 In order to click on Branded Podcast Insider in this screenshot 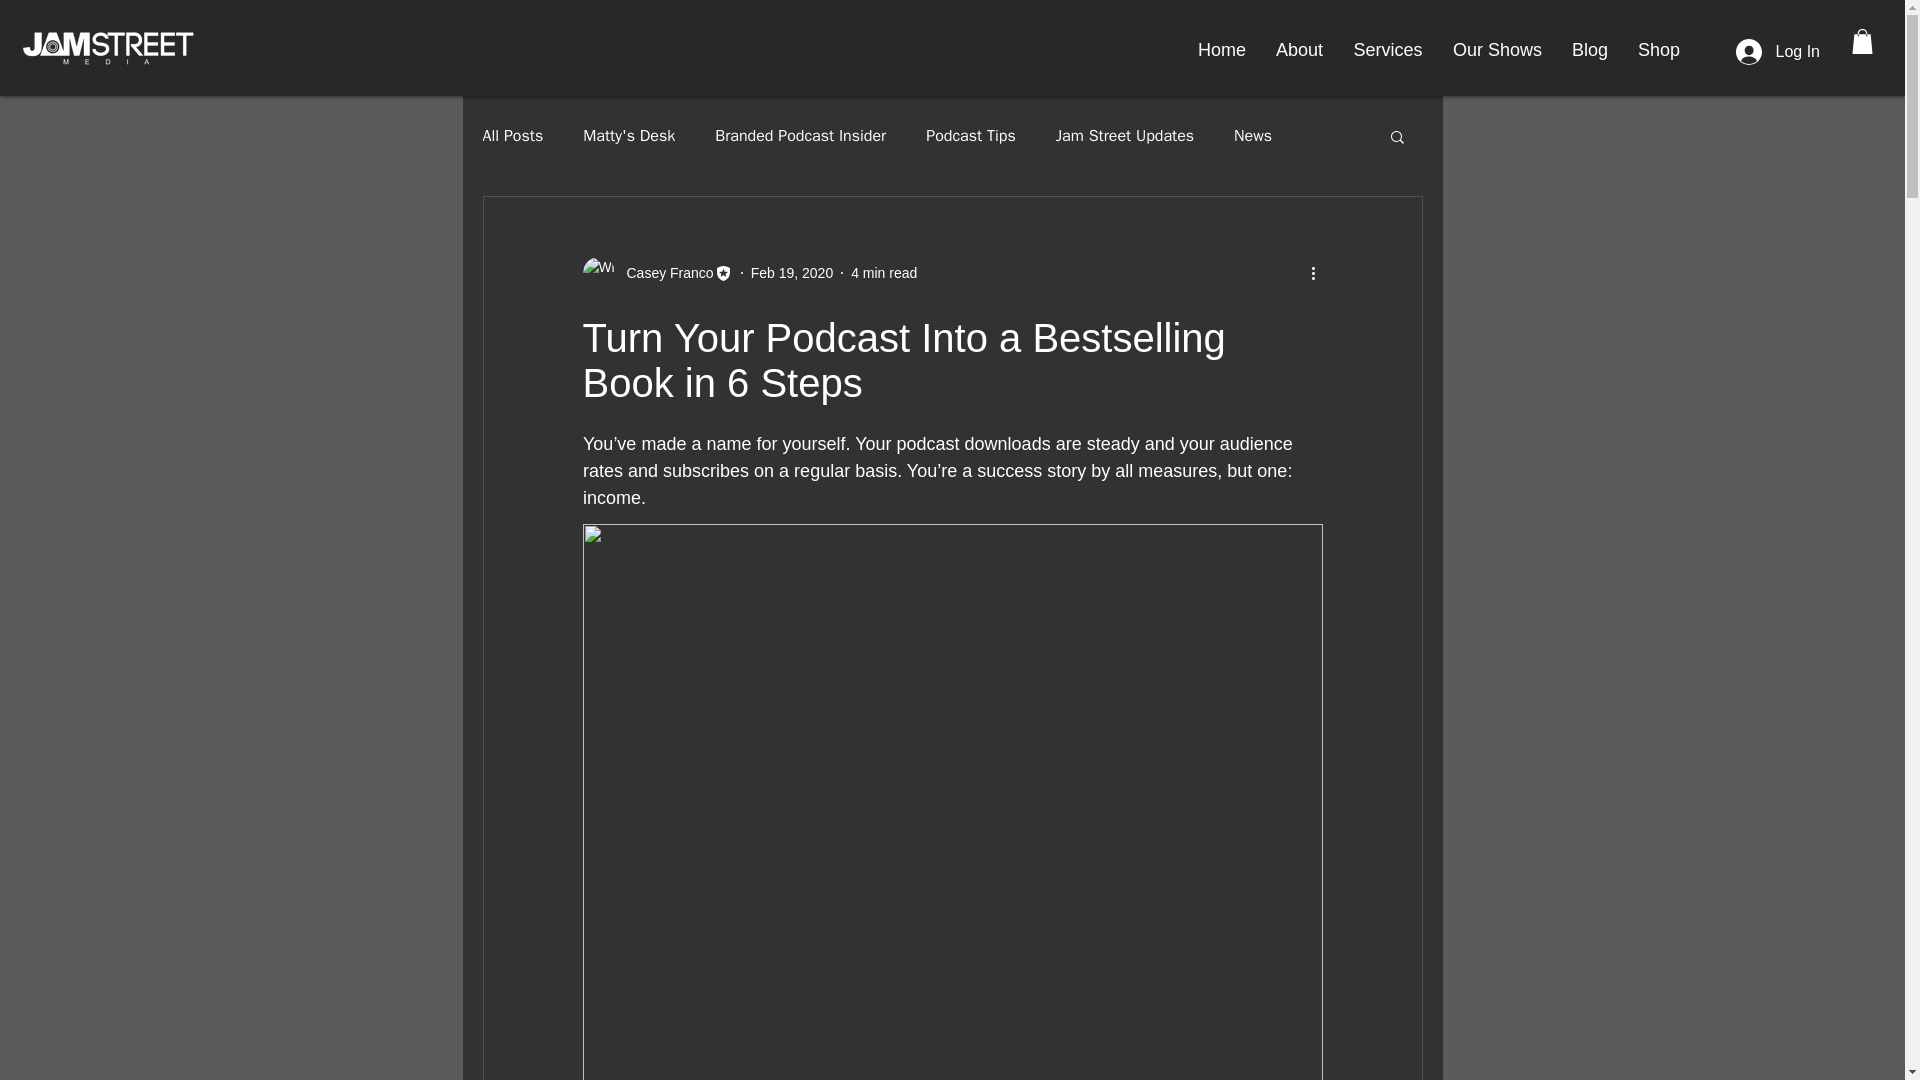, I will do `click(800, 136)`.